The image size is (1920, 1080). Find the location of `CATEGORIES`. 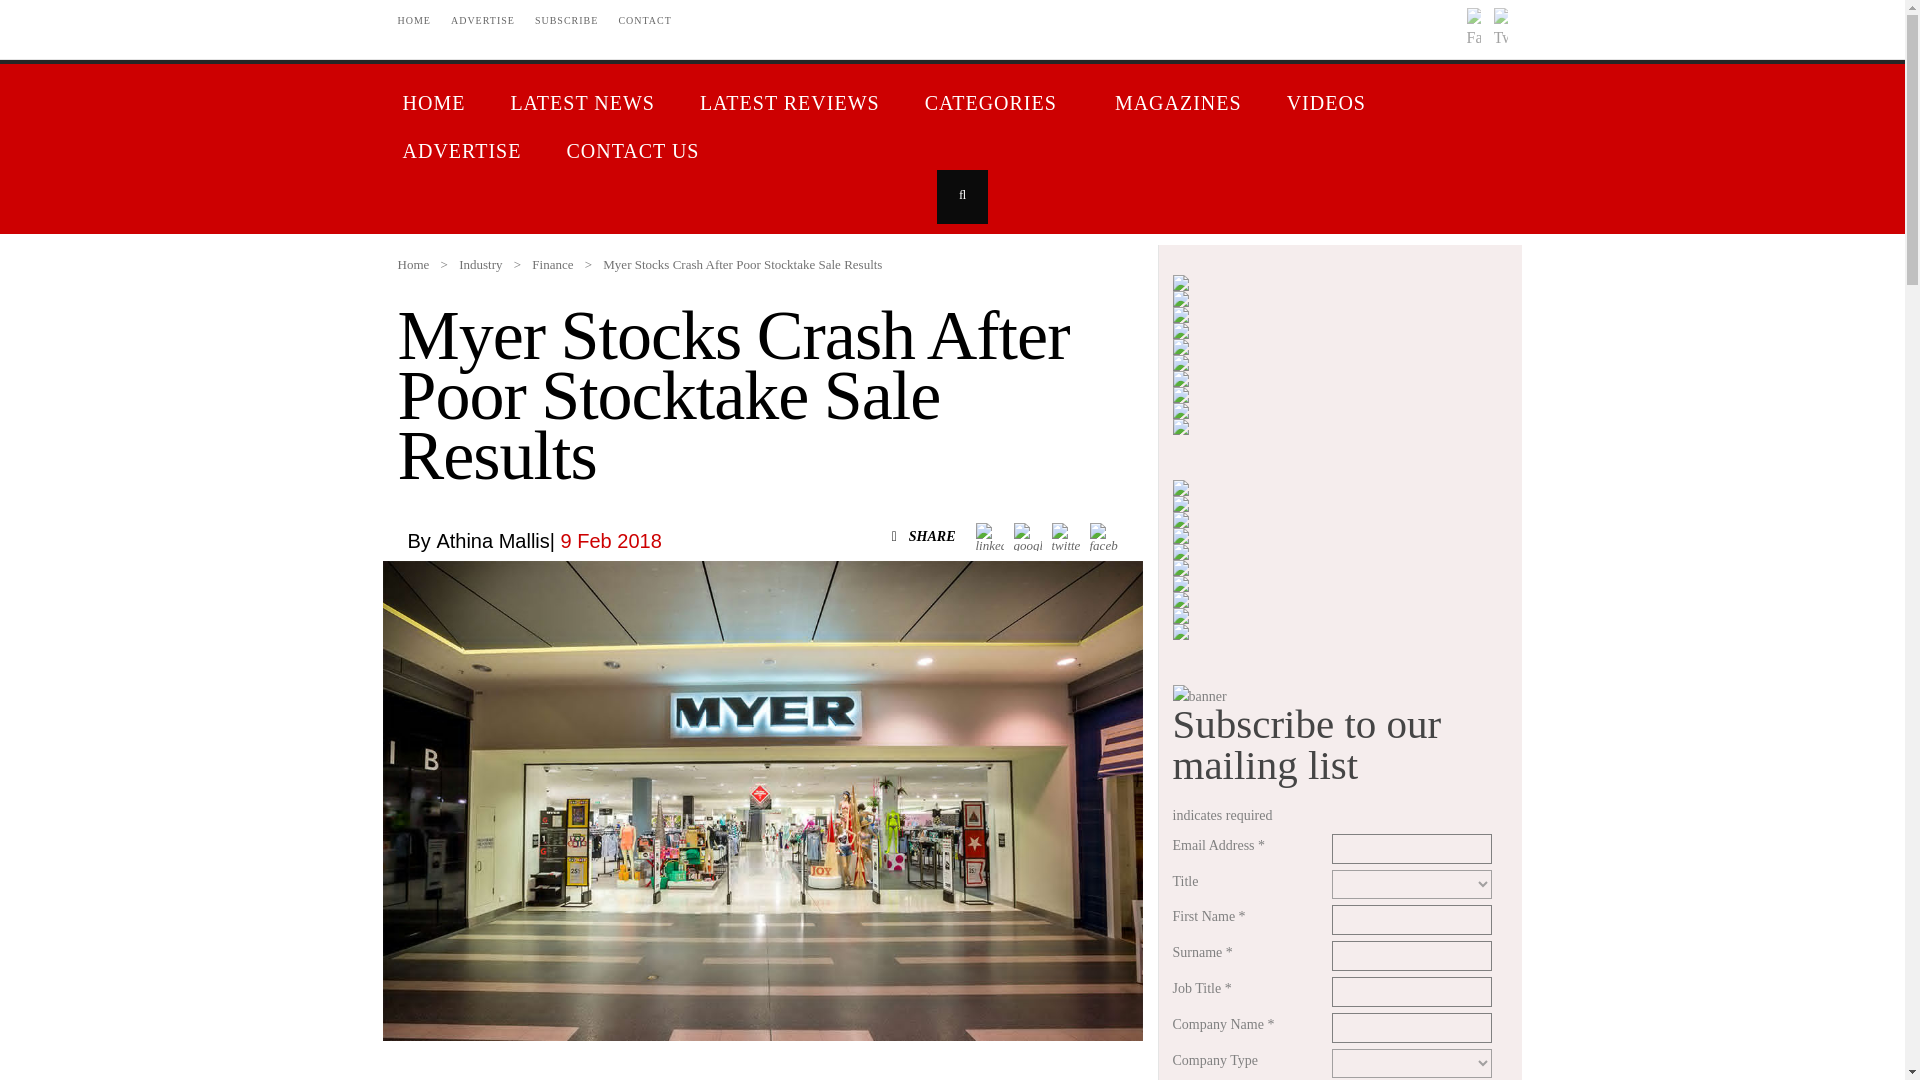

CATEGORIES is located at coordinates (999, 106).